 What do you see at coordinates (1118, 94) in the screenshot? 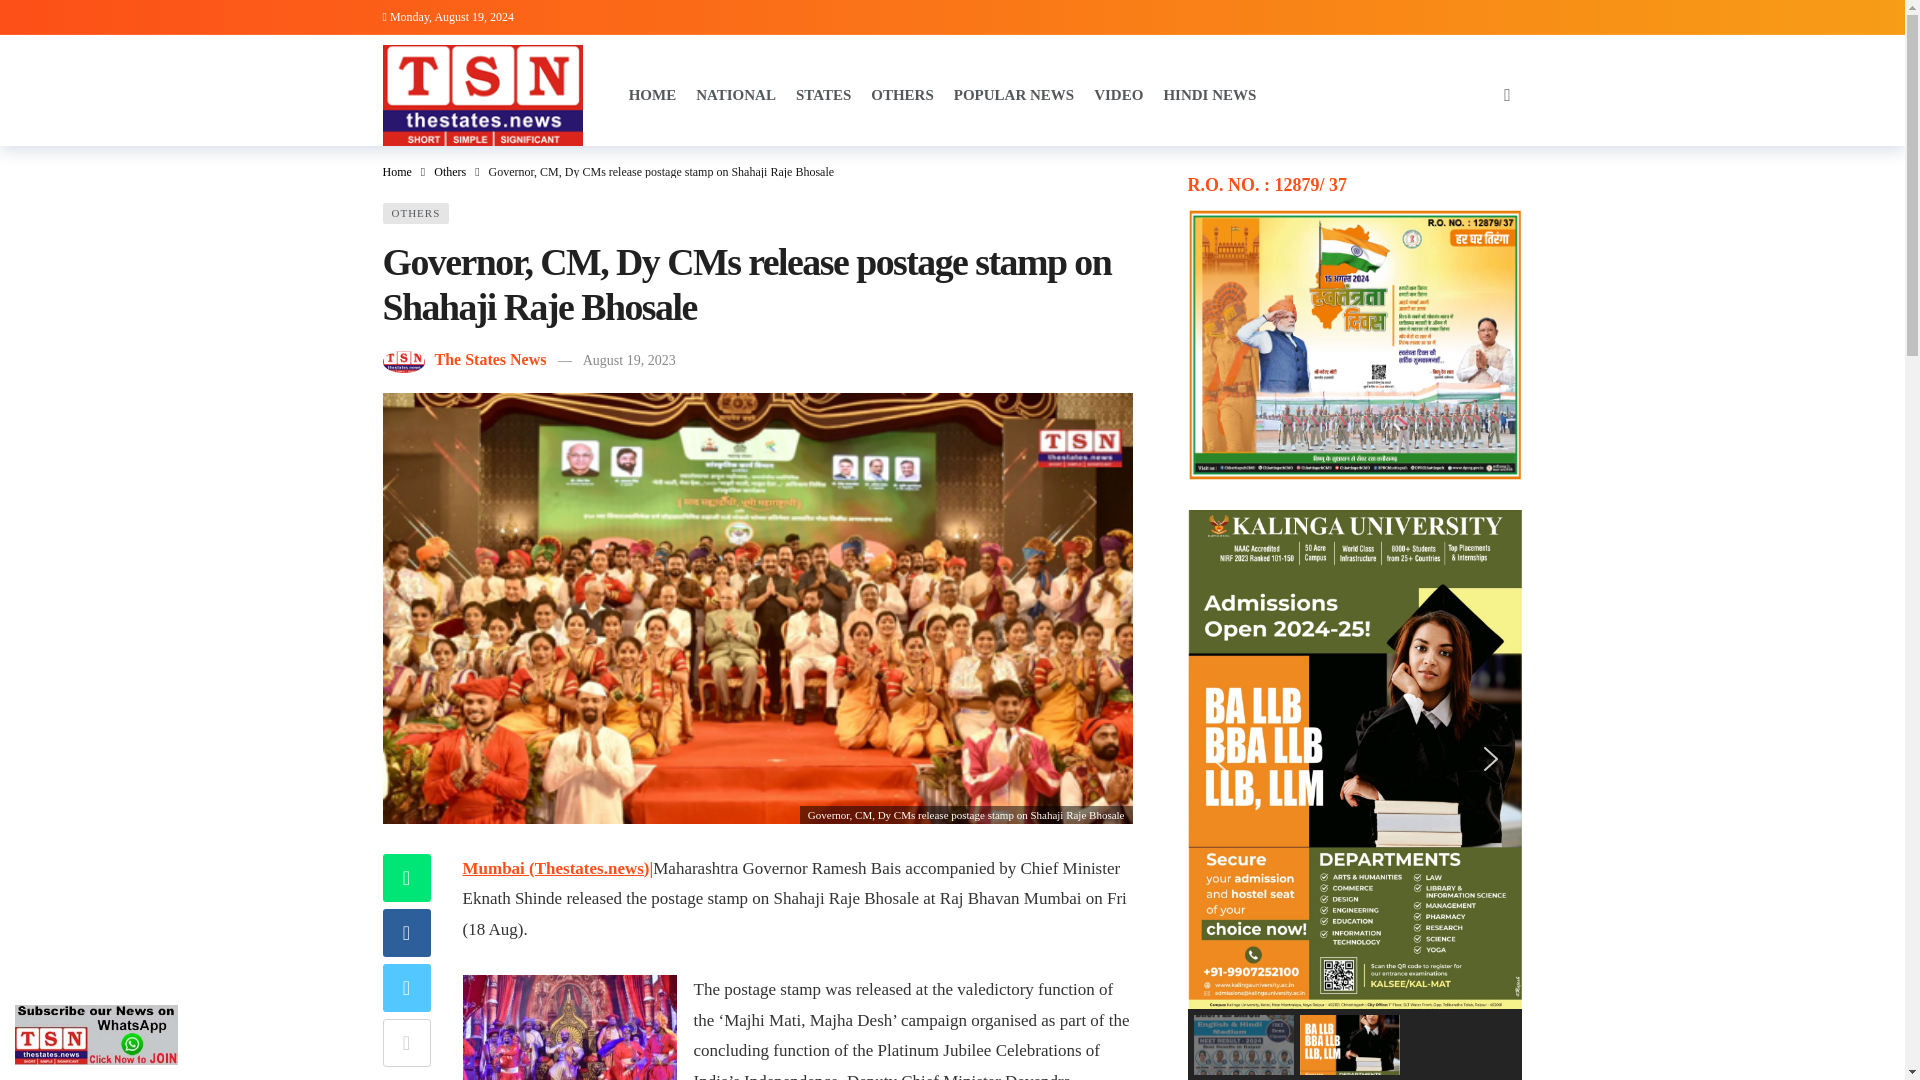
I see `VIDEO` at bounding box center [1118, 94].